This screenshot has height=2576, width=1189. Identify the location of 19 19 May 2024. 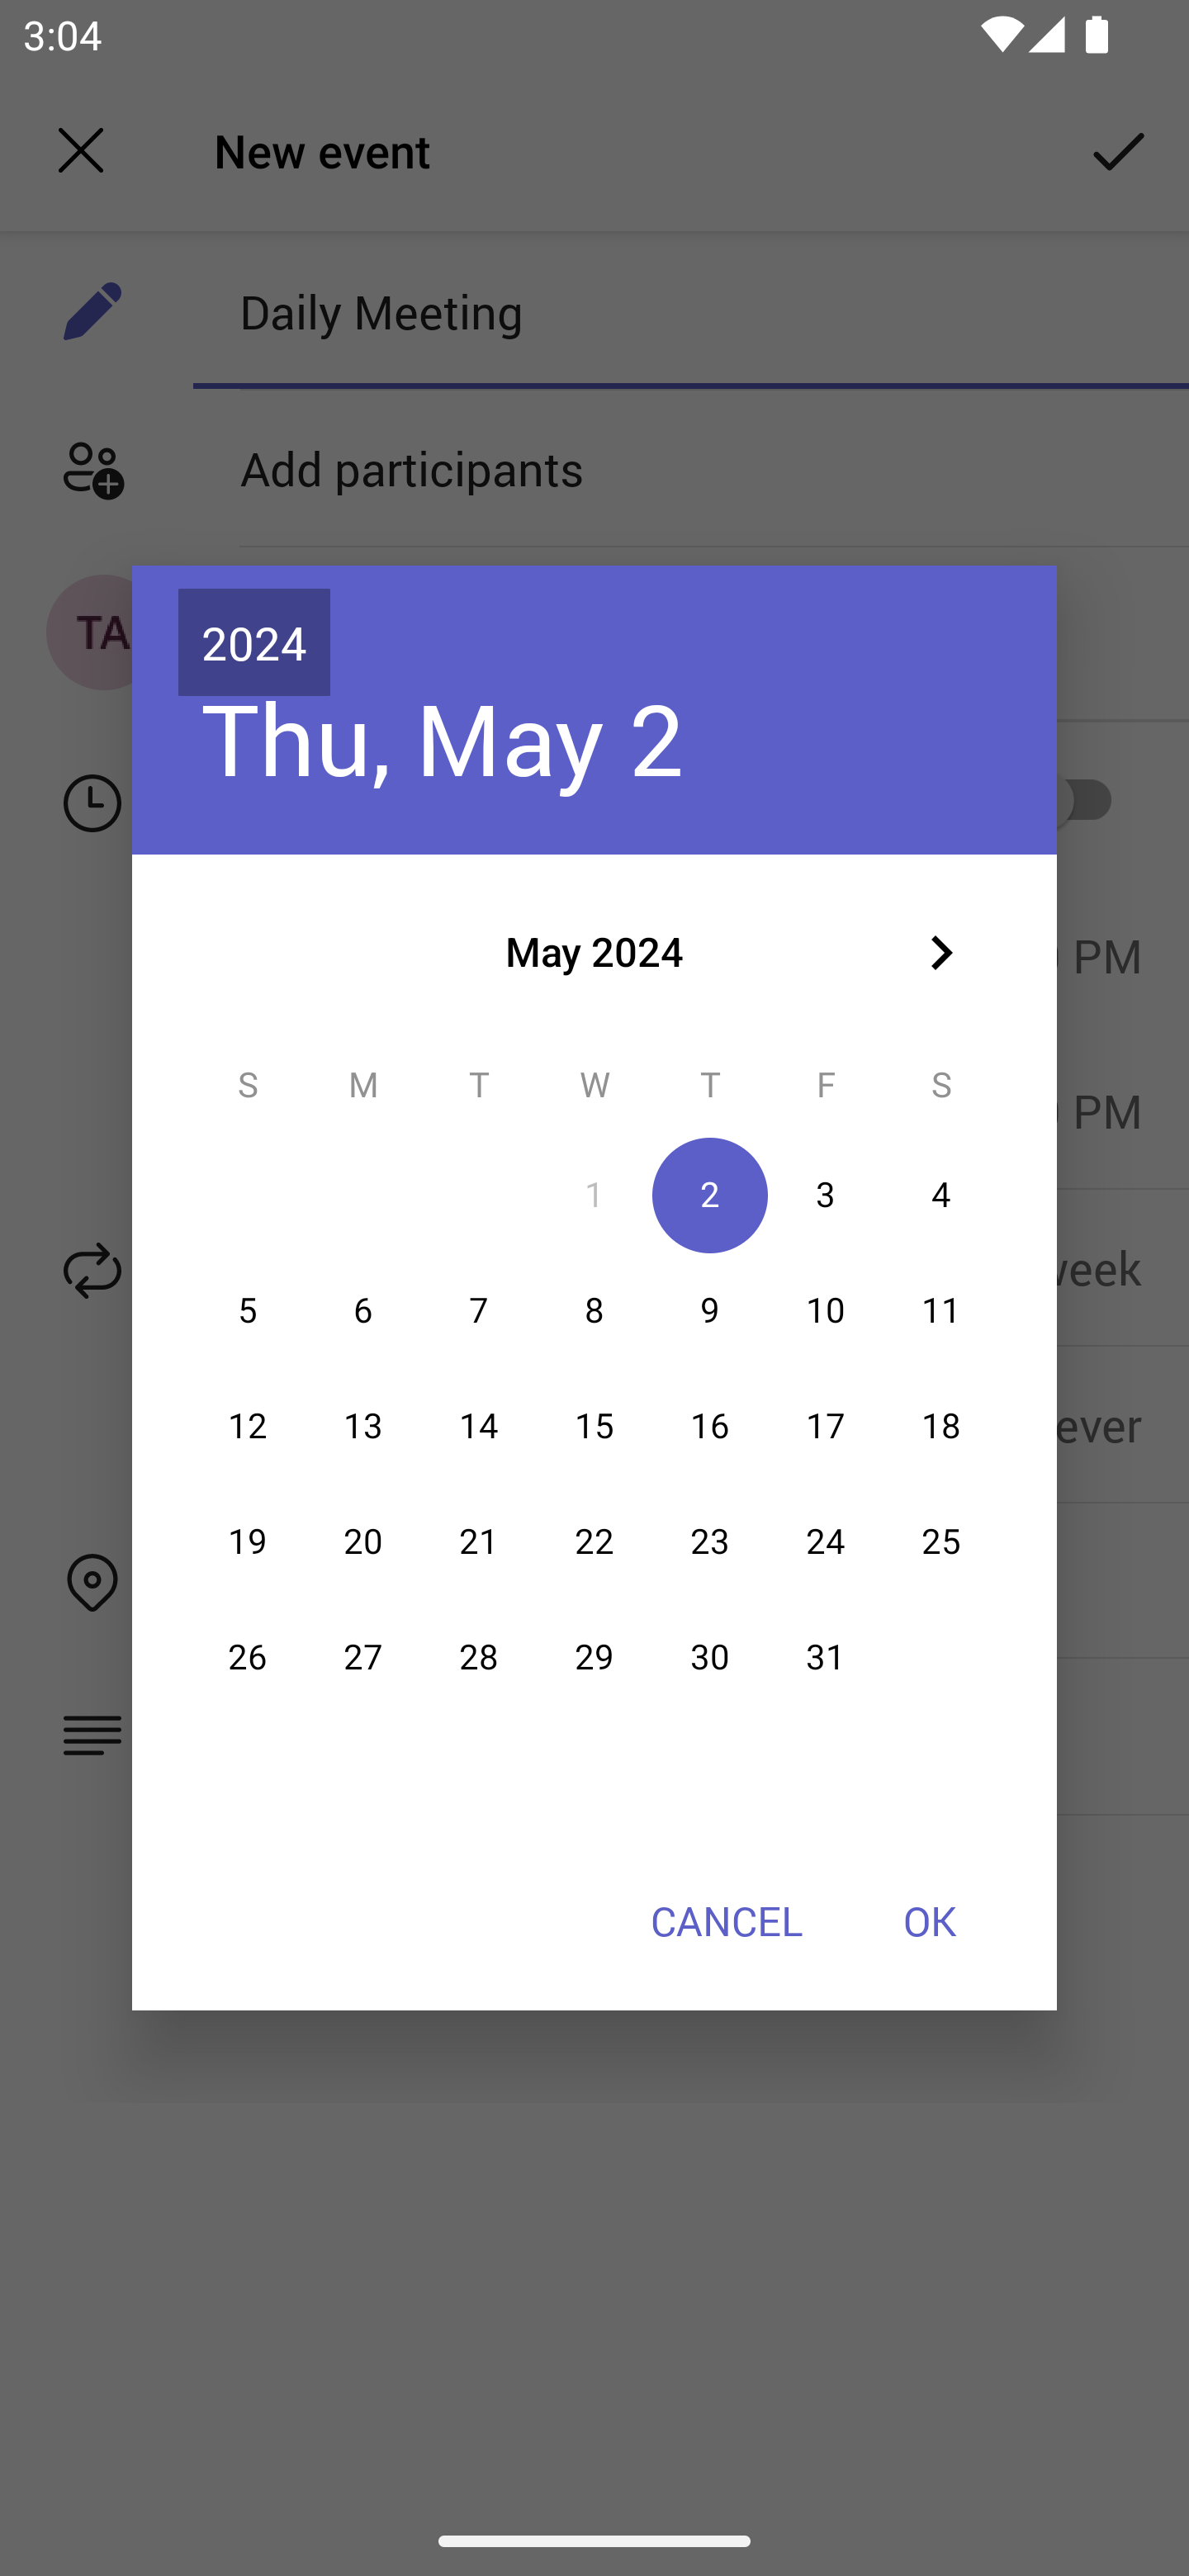
(248, 1541).